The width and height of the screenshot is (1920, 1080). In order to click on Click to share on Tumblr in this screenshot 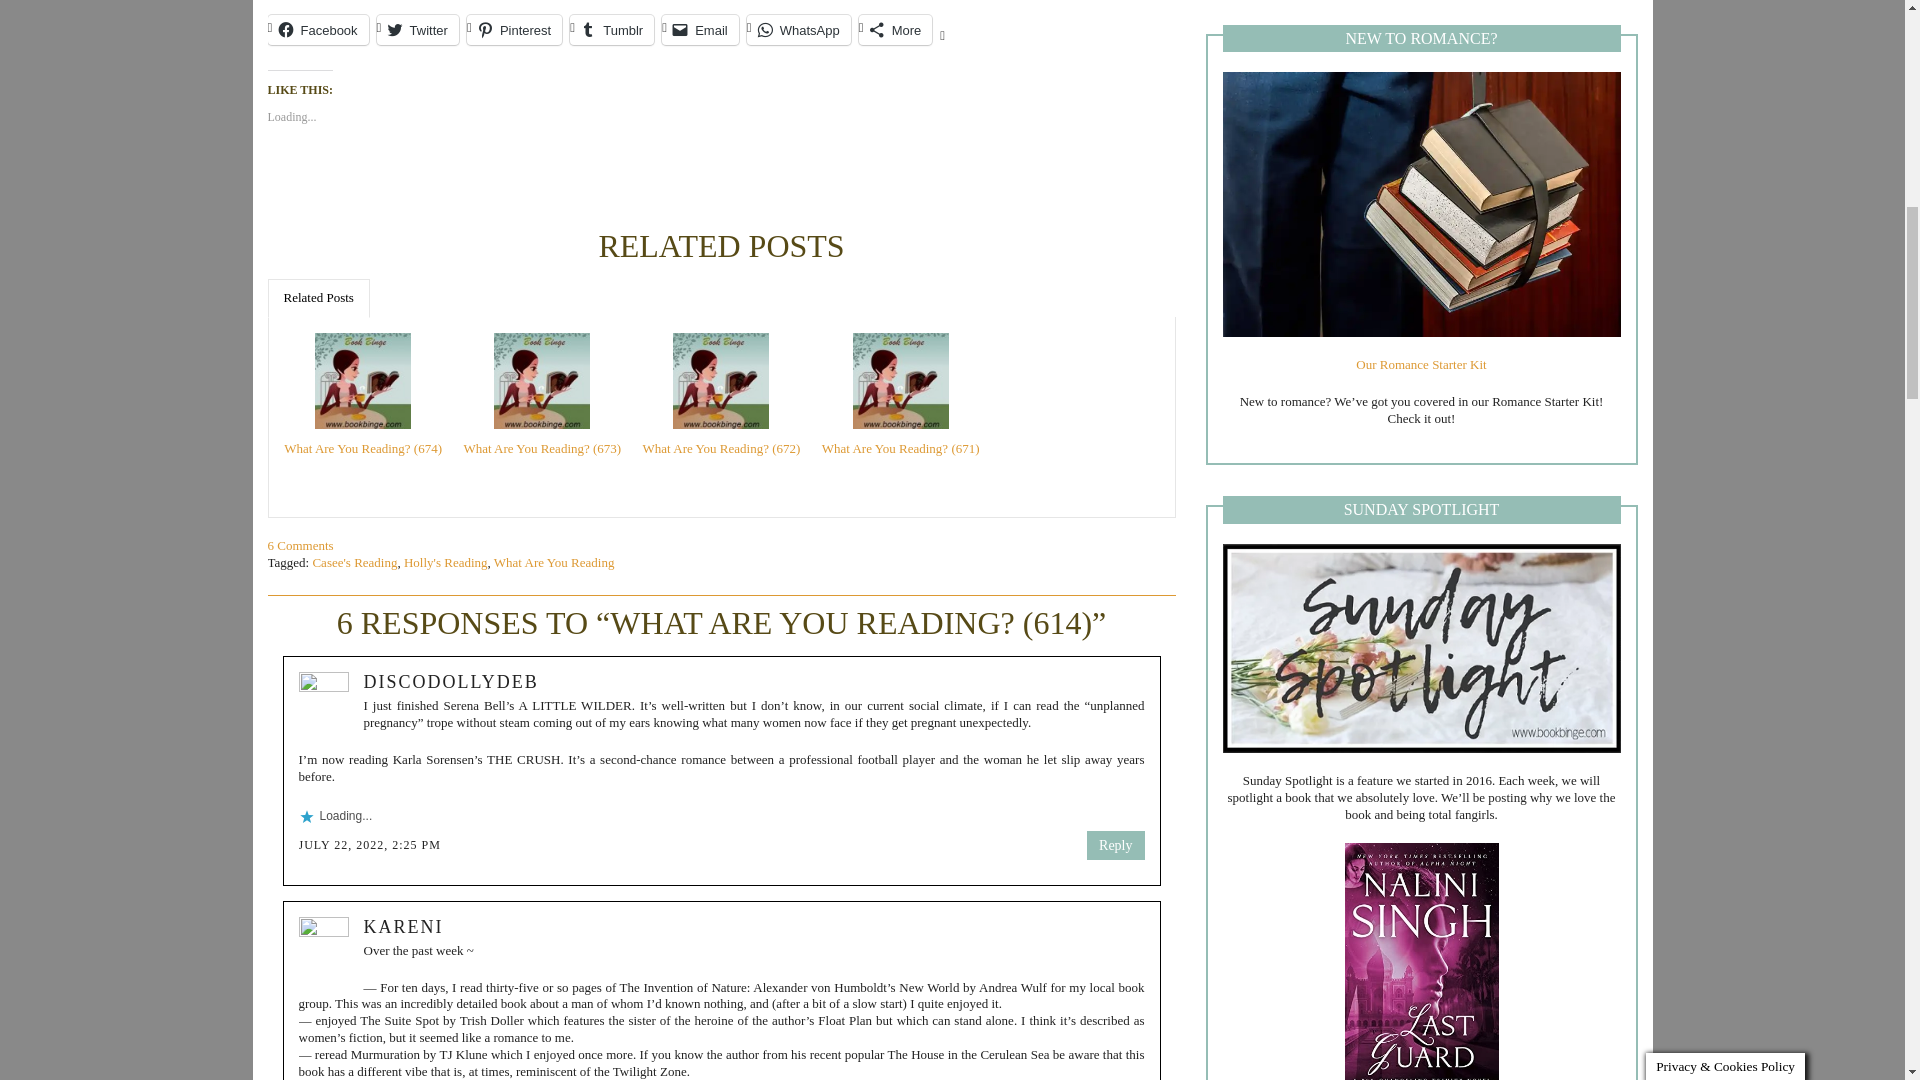, I will do `click(612, 30)`.